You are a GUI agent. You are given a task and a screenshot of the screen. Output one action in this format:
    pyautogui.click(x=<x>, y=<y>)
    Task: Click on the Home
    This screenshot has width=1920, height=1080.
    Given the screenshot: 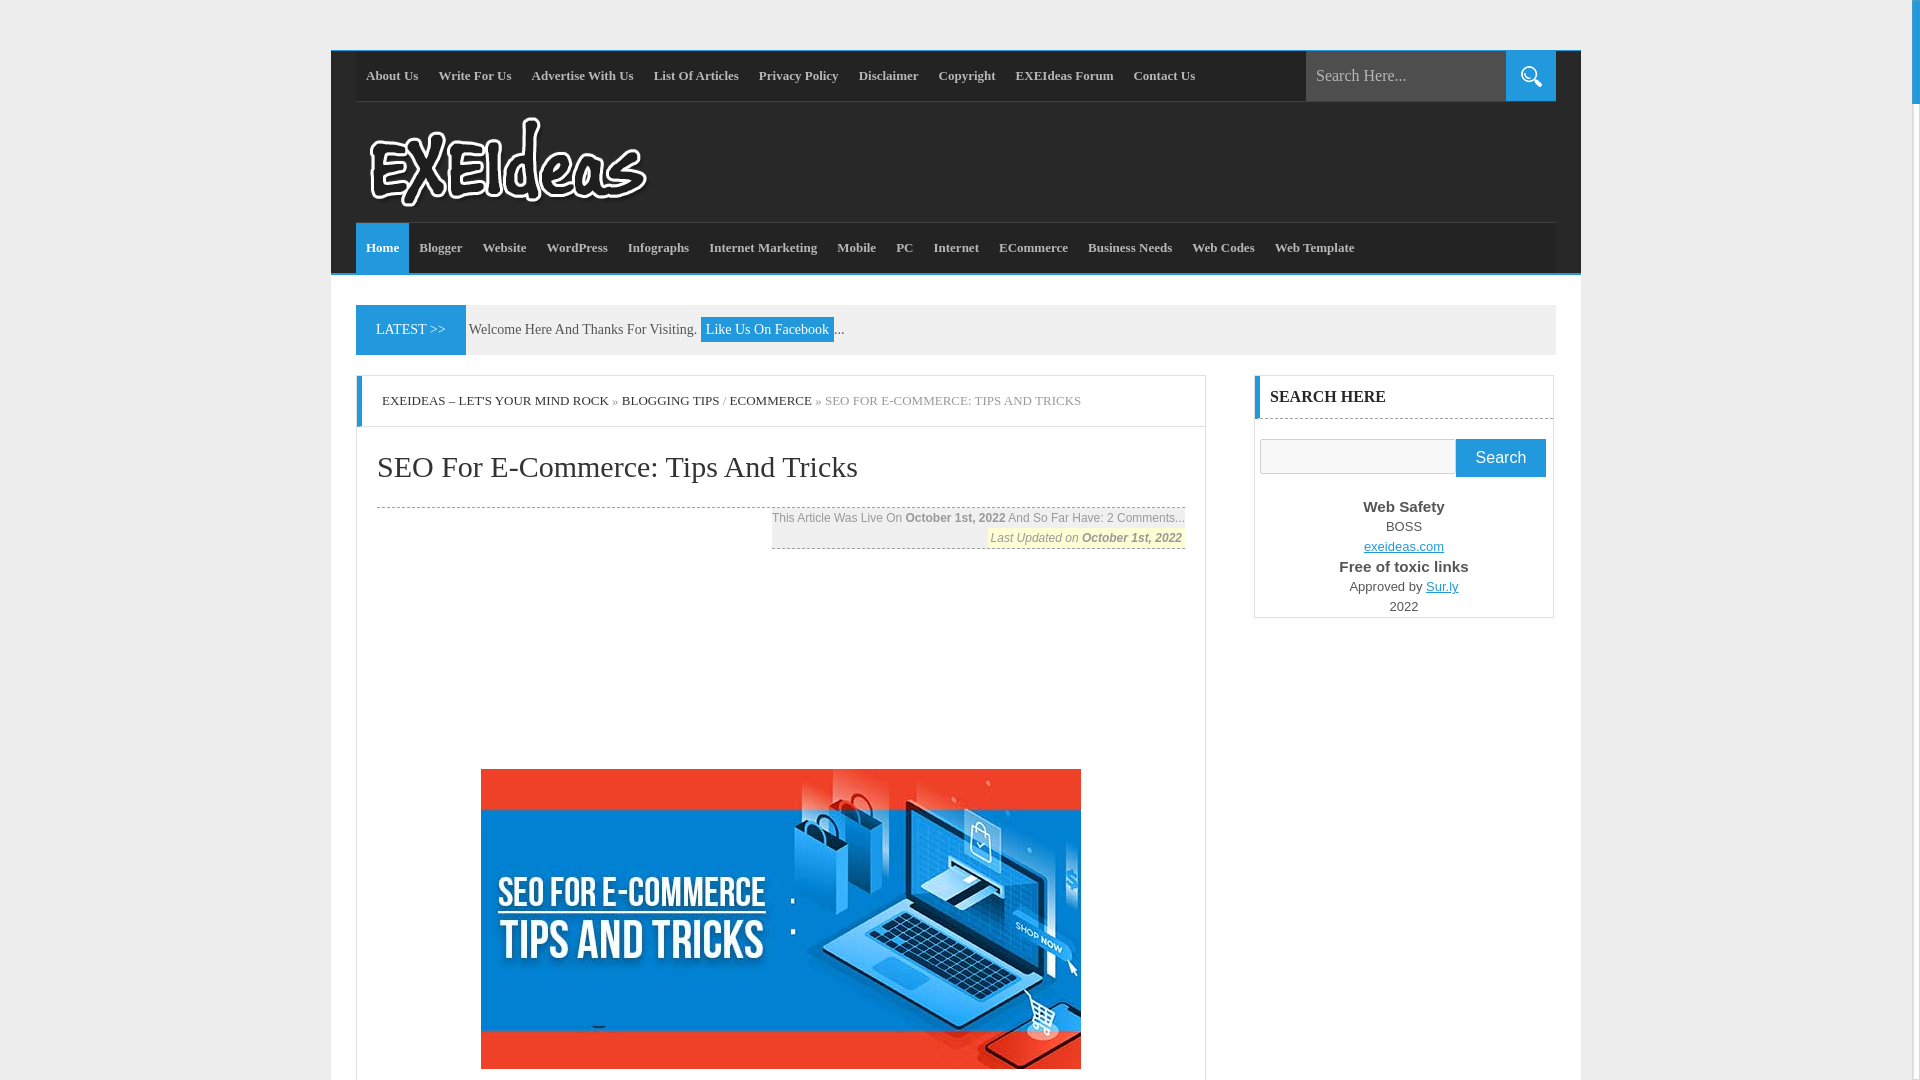 What is the action you would take?
    pyautogui.click(x=382, y=248)
    